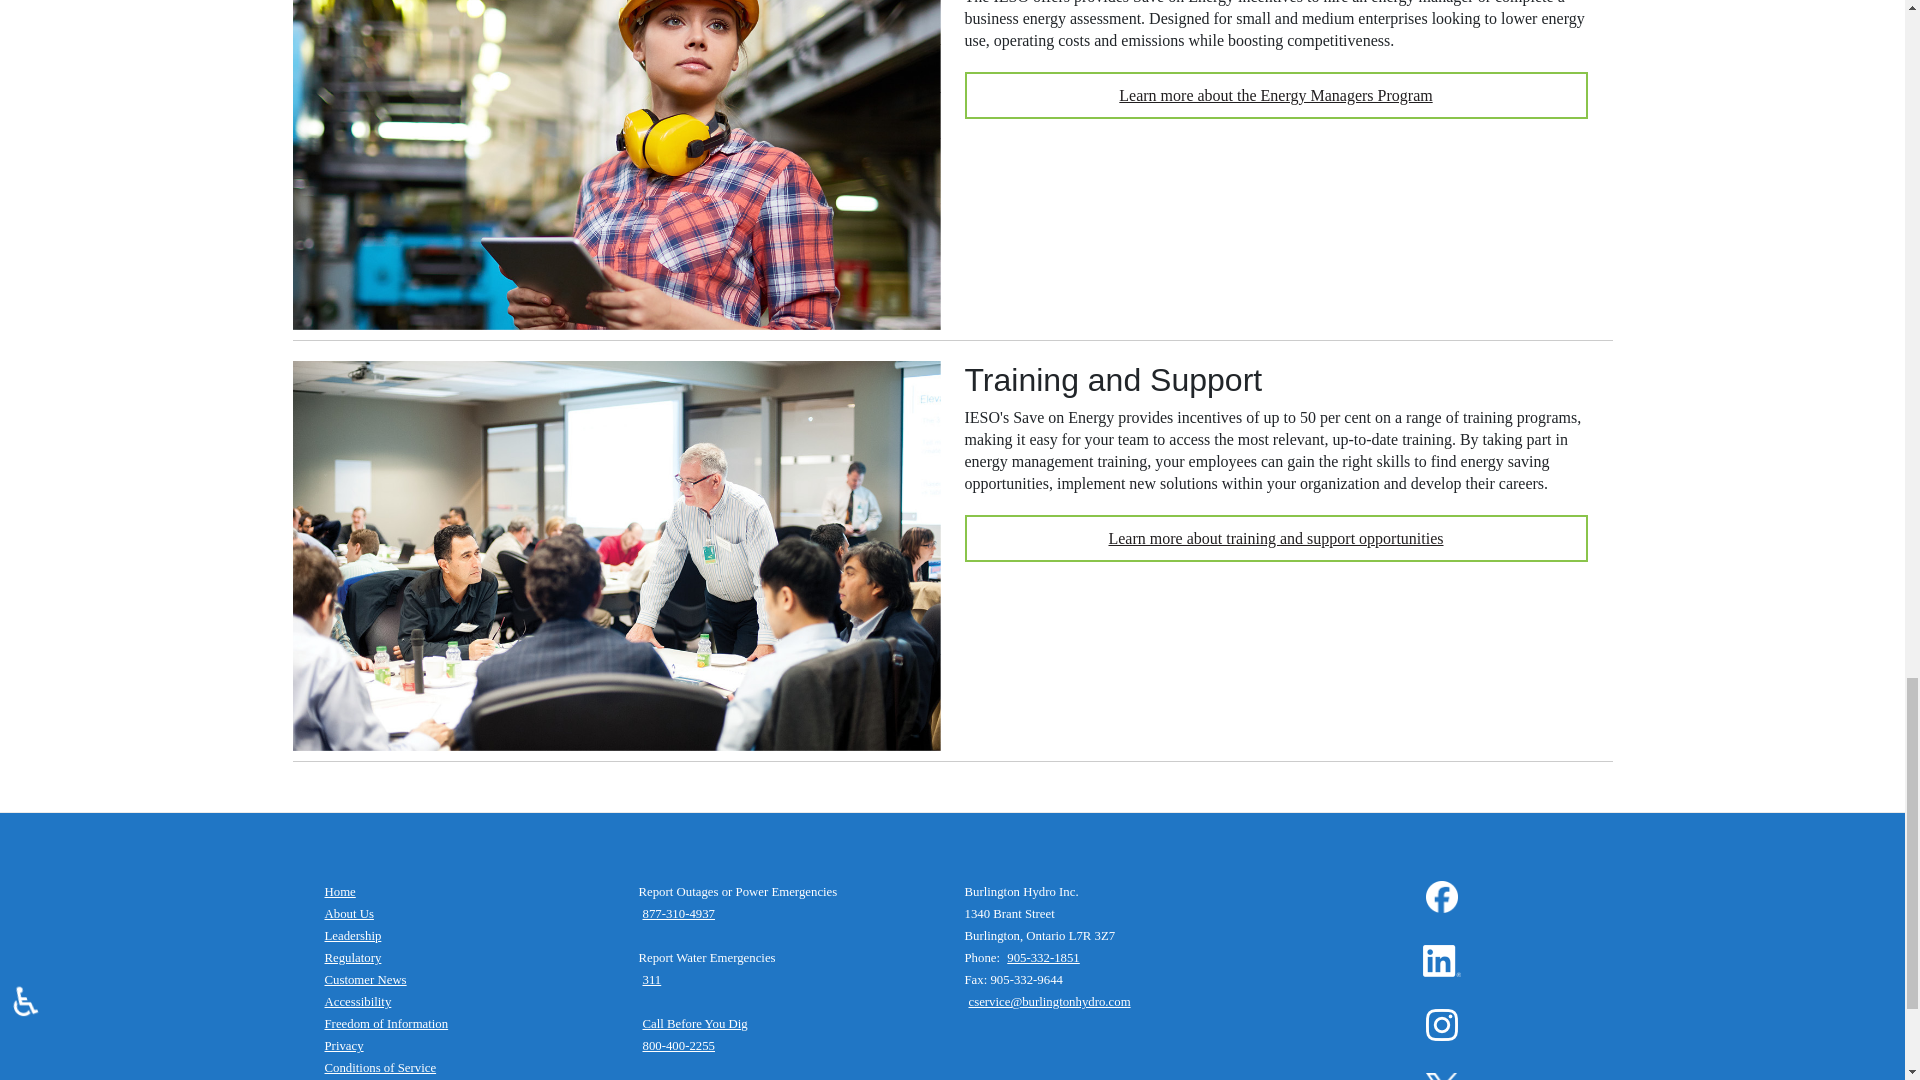  What do you see at coordinates (1442, 1076) in the screenshot?
I see `X` at bounding box center [1442, 1076].